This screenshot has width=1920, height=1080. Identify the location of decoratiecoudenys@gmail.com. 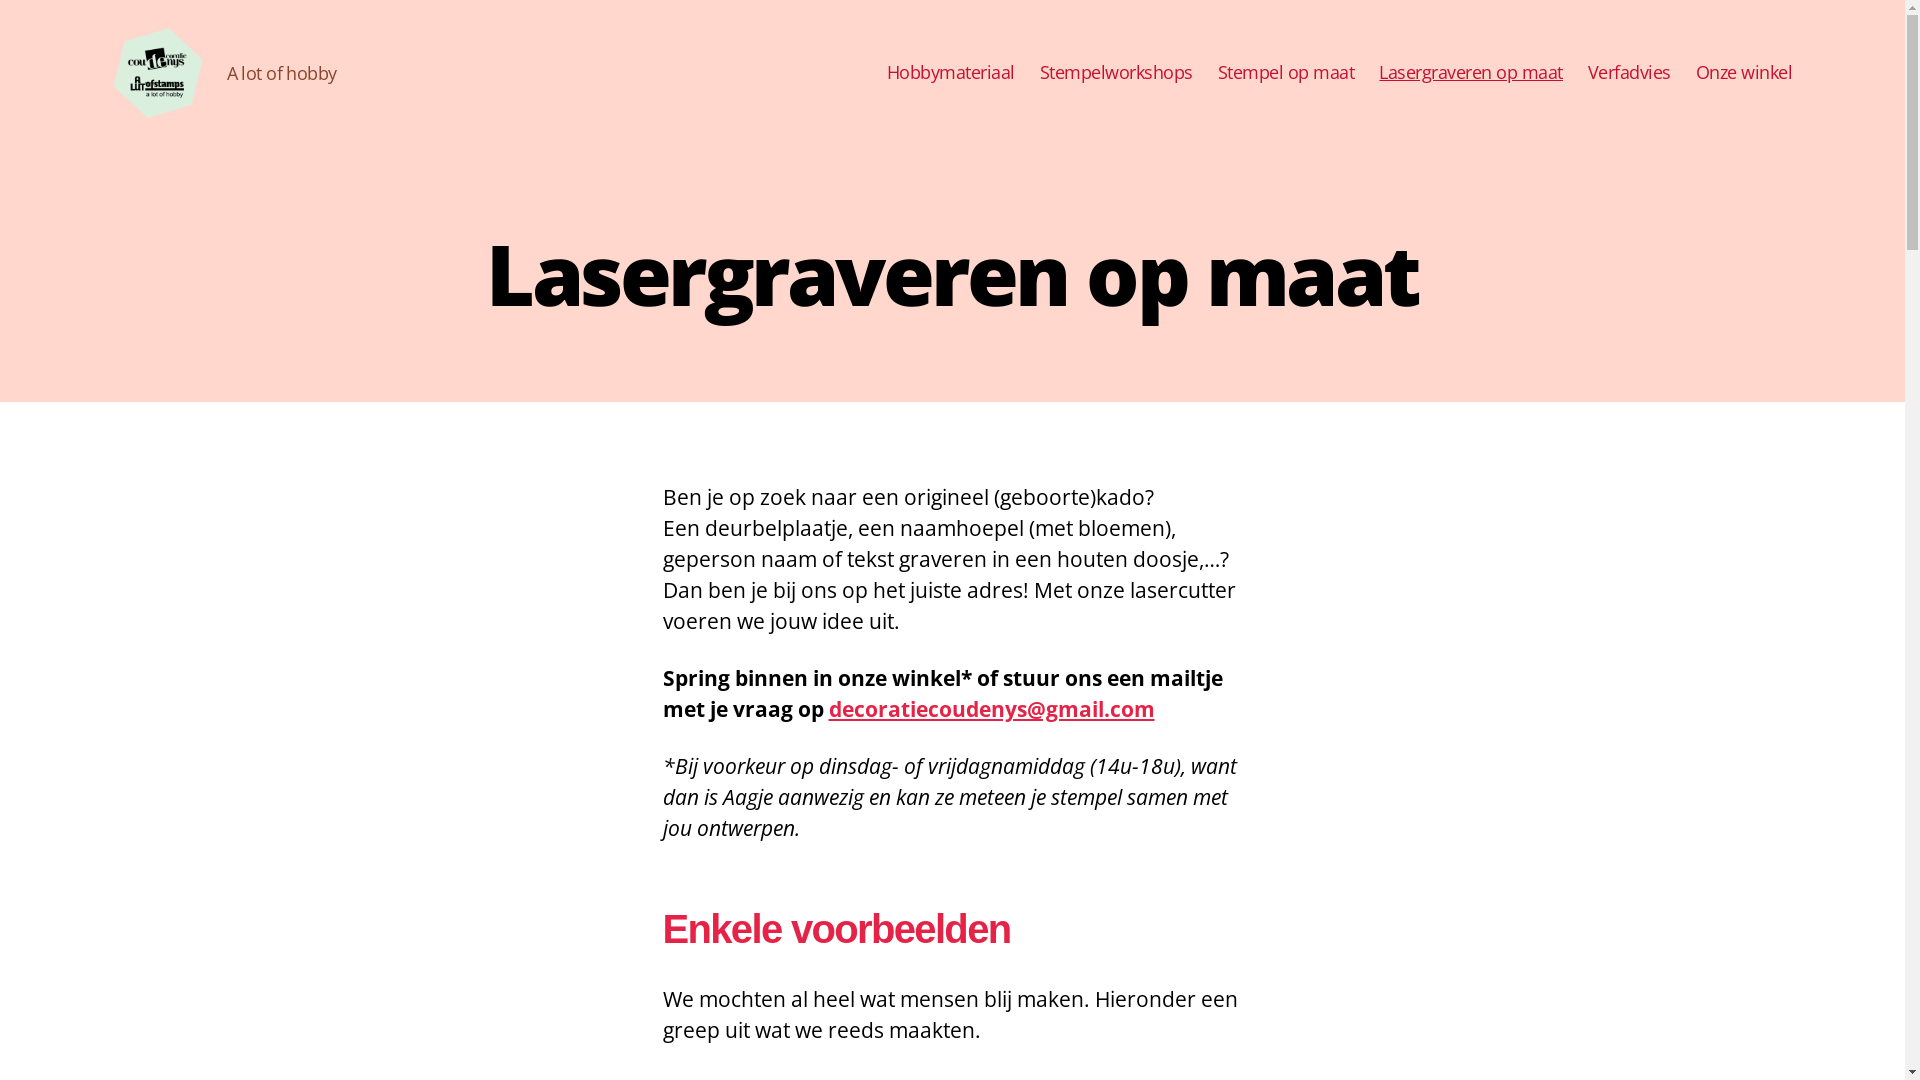
(991, 709).